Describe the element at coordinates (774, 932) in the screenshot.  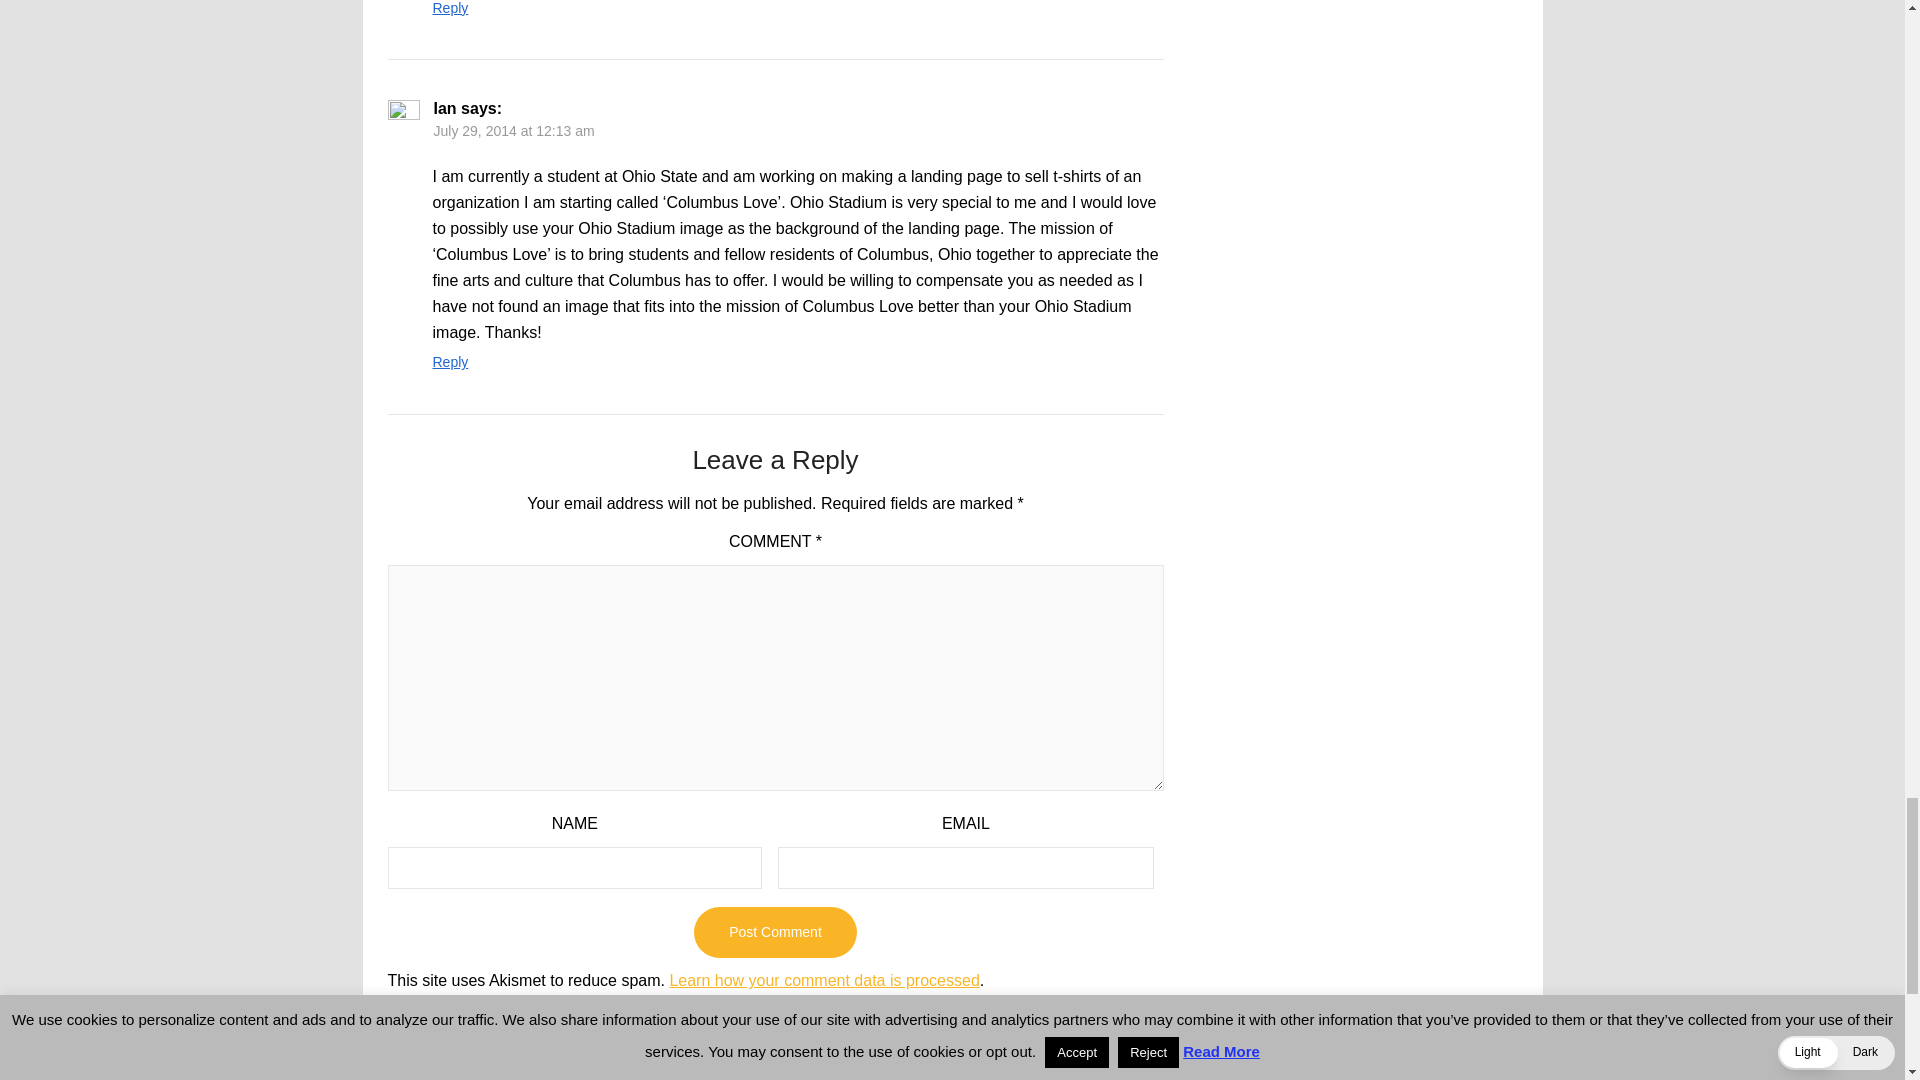
I see `Post Comment` at that location.